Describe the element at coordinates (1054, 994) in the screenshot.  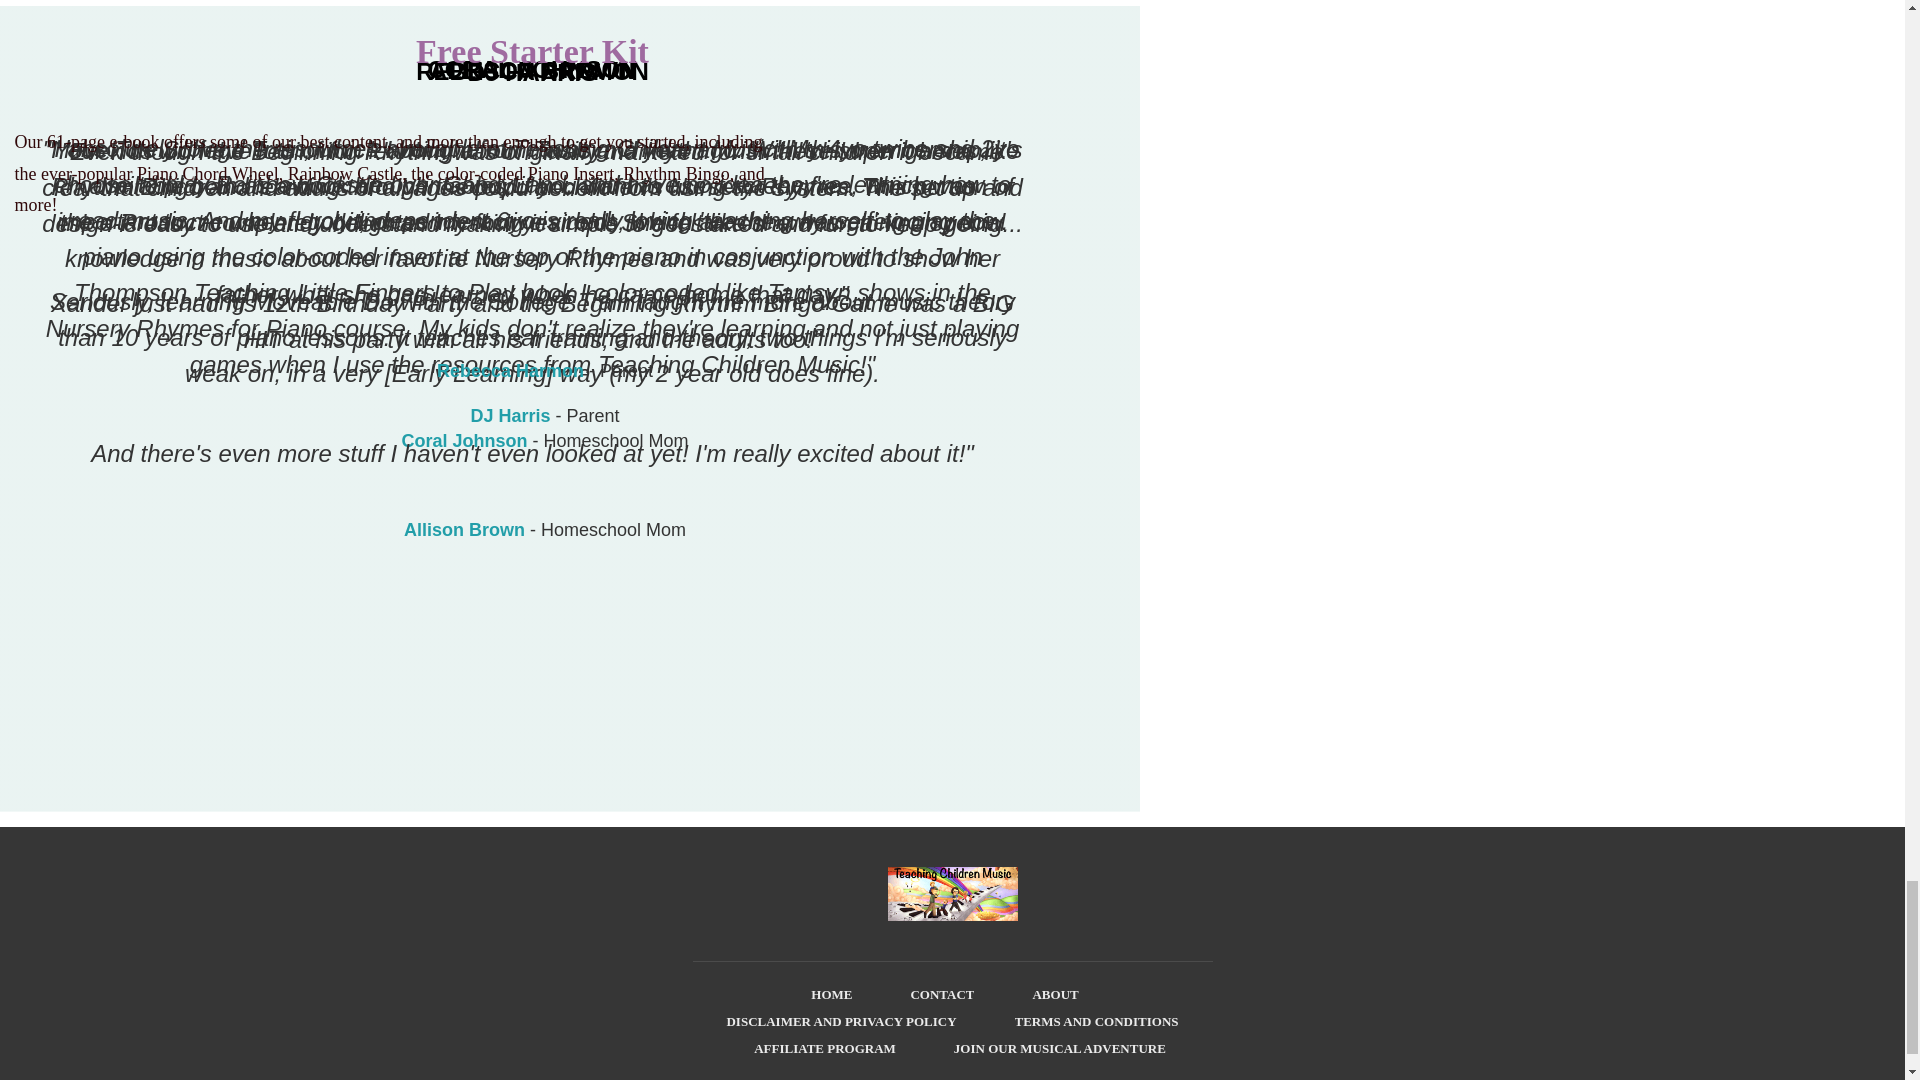
I see `ABOUT` at that location.